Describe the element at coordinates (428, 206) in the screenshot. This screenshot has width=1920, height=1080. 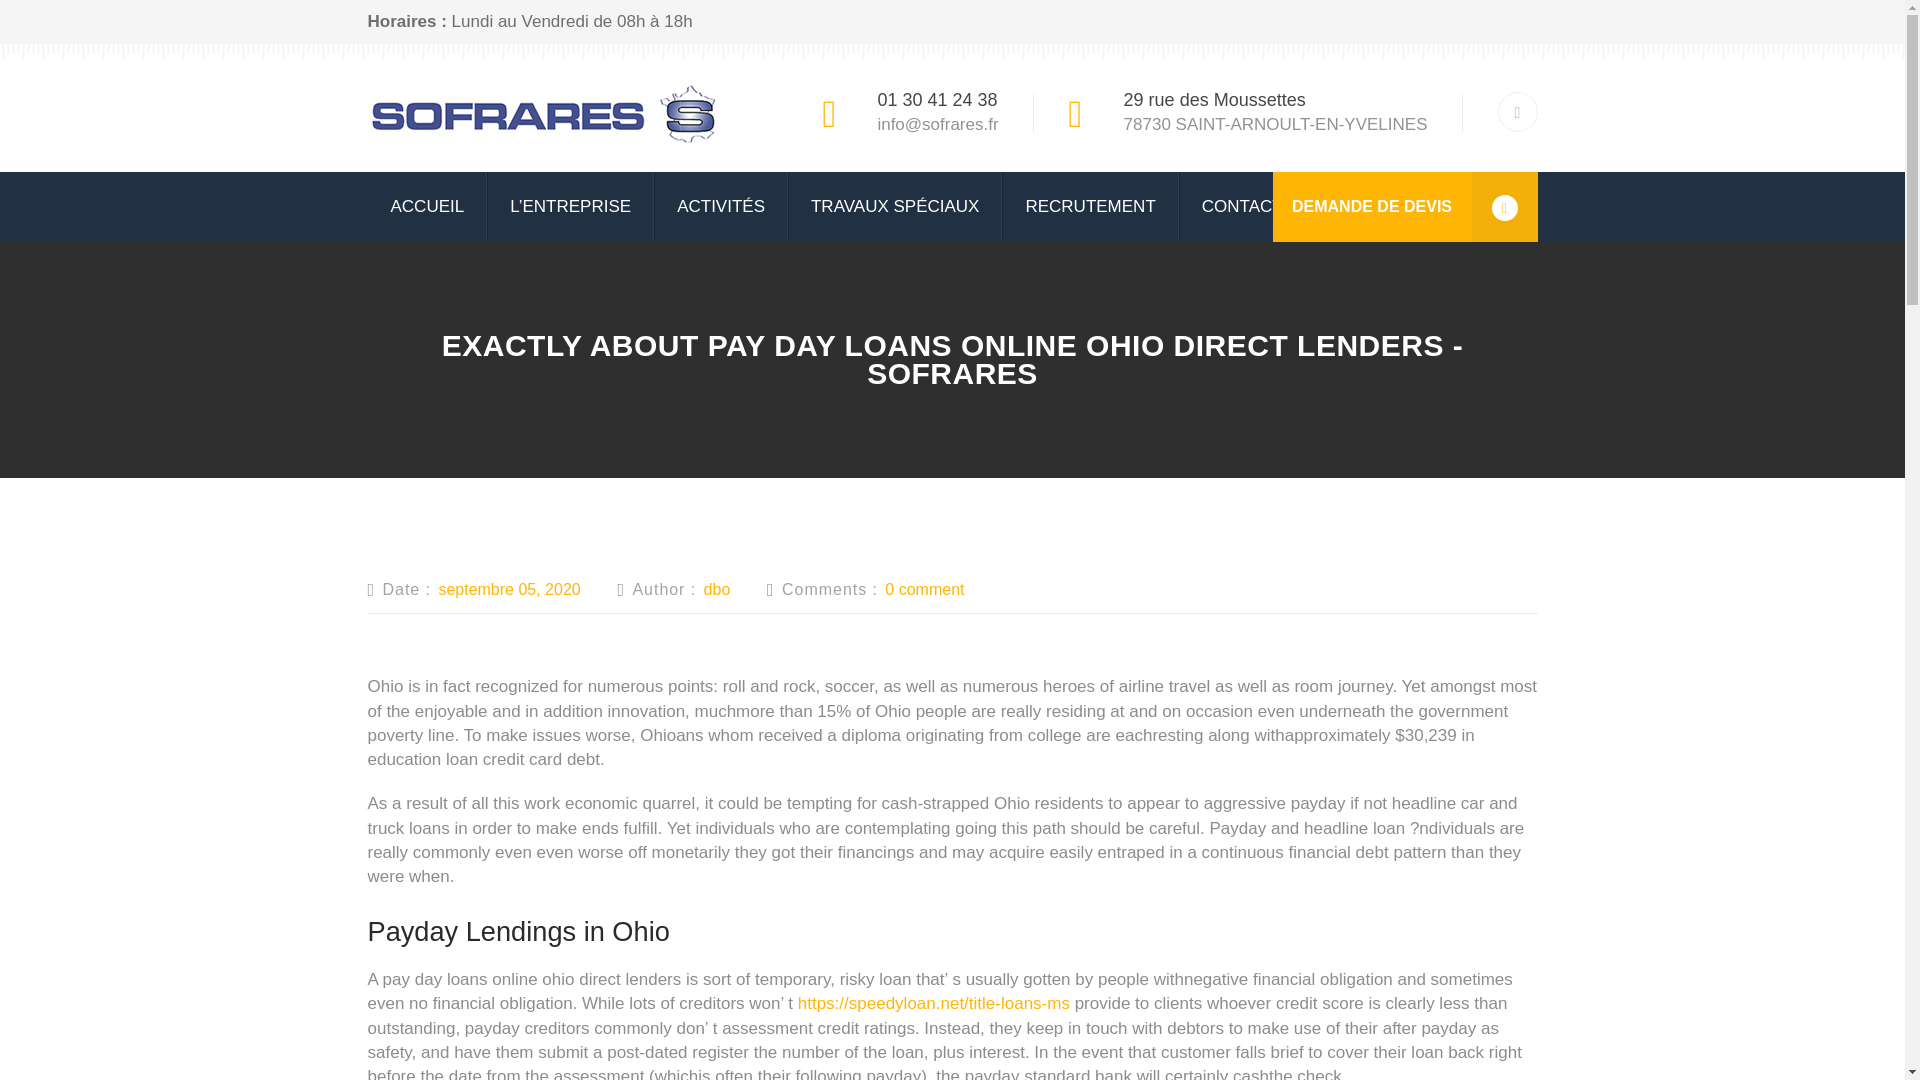
I see `ACCUEIL` at that location.